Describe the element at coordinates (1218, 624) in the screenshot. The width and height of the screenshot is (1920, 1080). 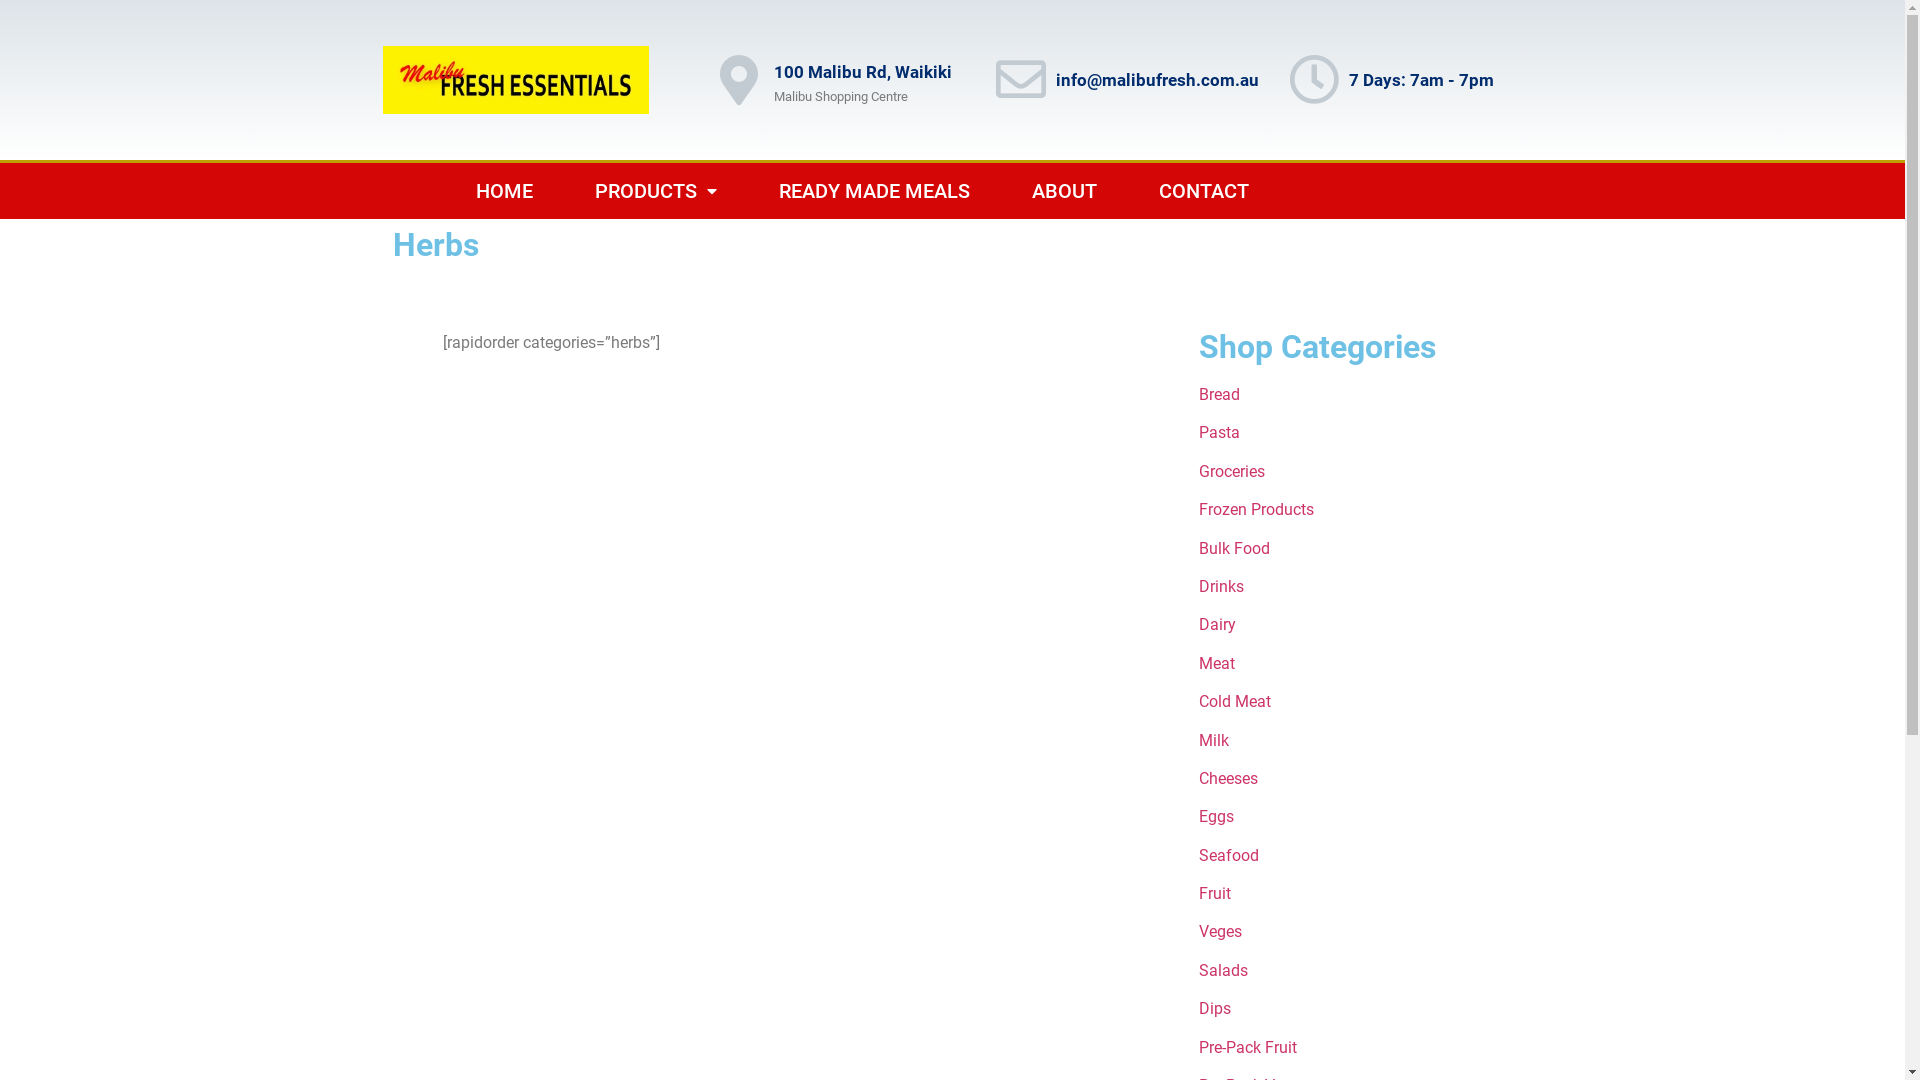
I see `Dairy` at that location.